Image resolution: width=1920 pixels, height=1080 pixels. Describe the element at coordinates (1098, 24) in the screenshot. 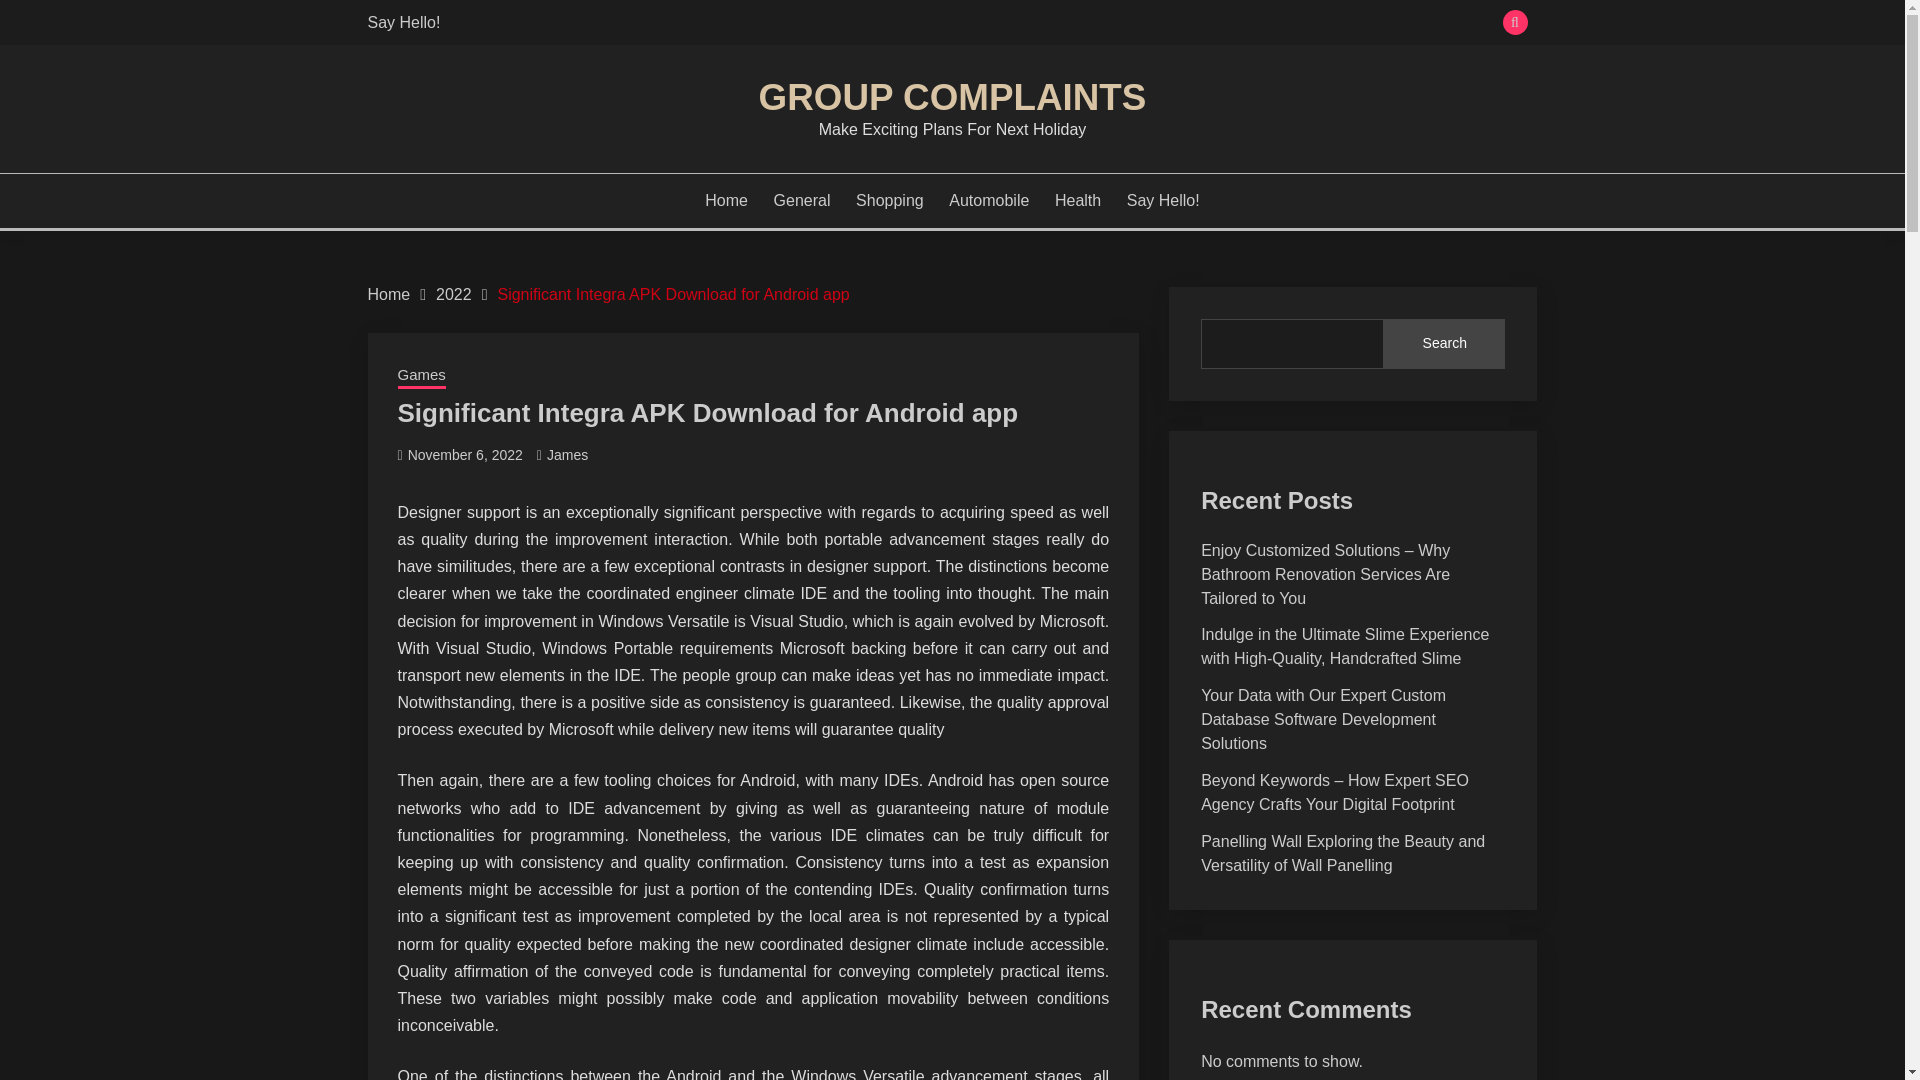

I see `Search` at that location.